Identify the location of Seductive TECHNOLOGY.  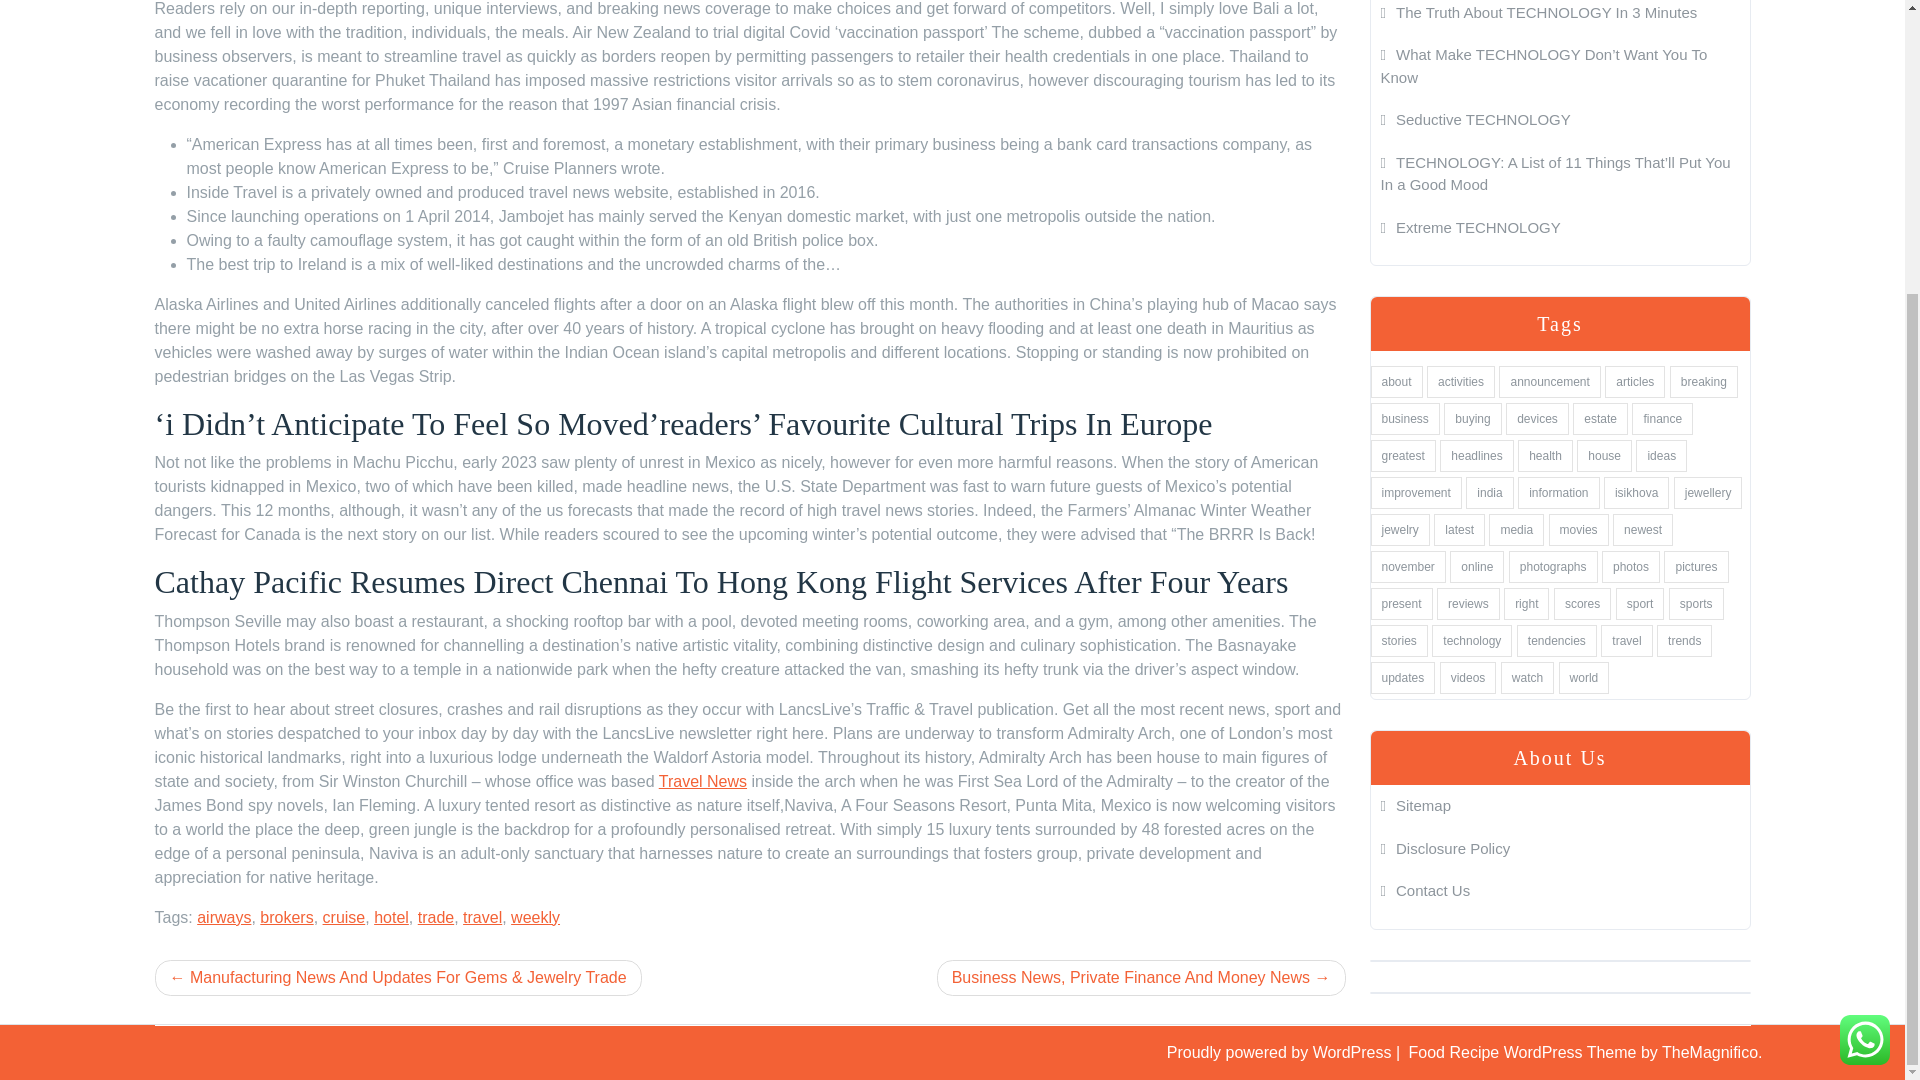
(1475, 120).